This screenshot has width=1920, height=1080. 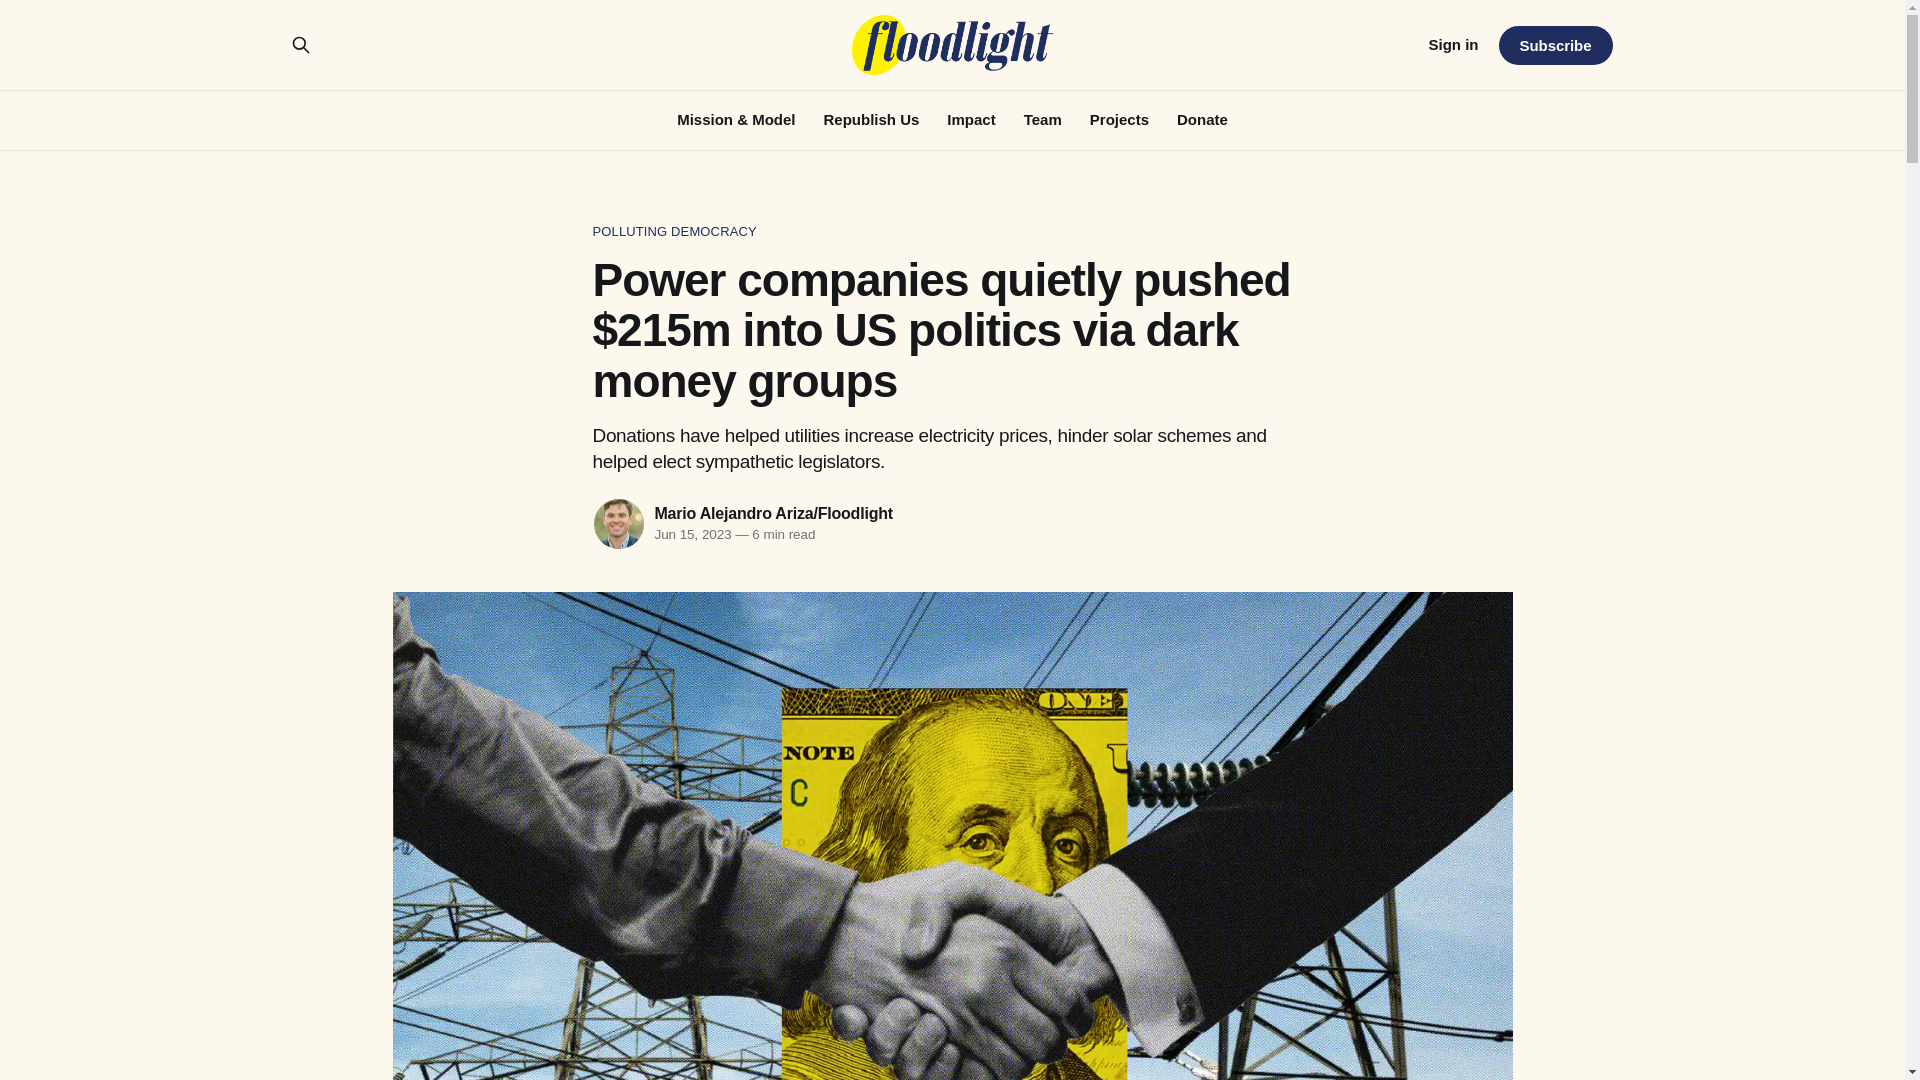 I want to click on Republish Us, so click(x=871, y=120).